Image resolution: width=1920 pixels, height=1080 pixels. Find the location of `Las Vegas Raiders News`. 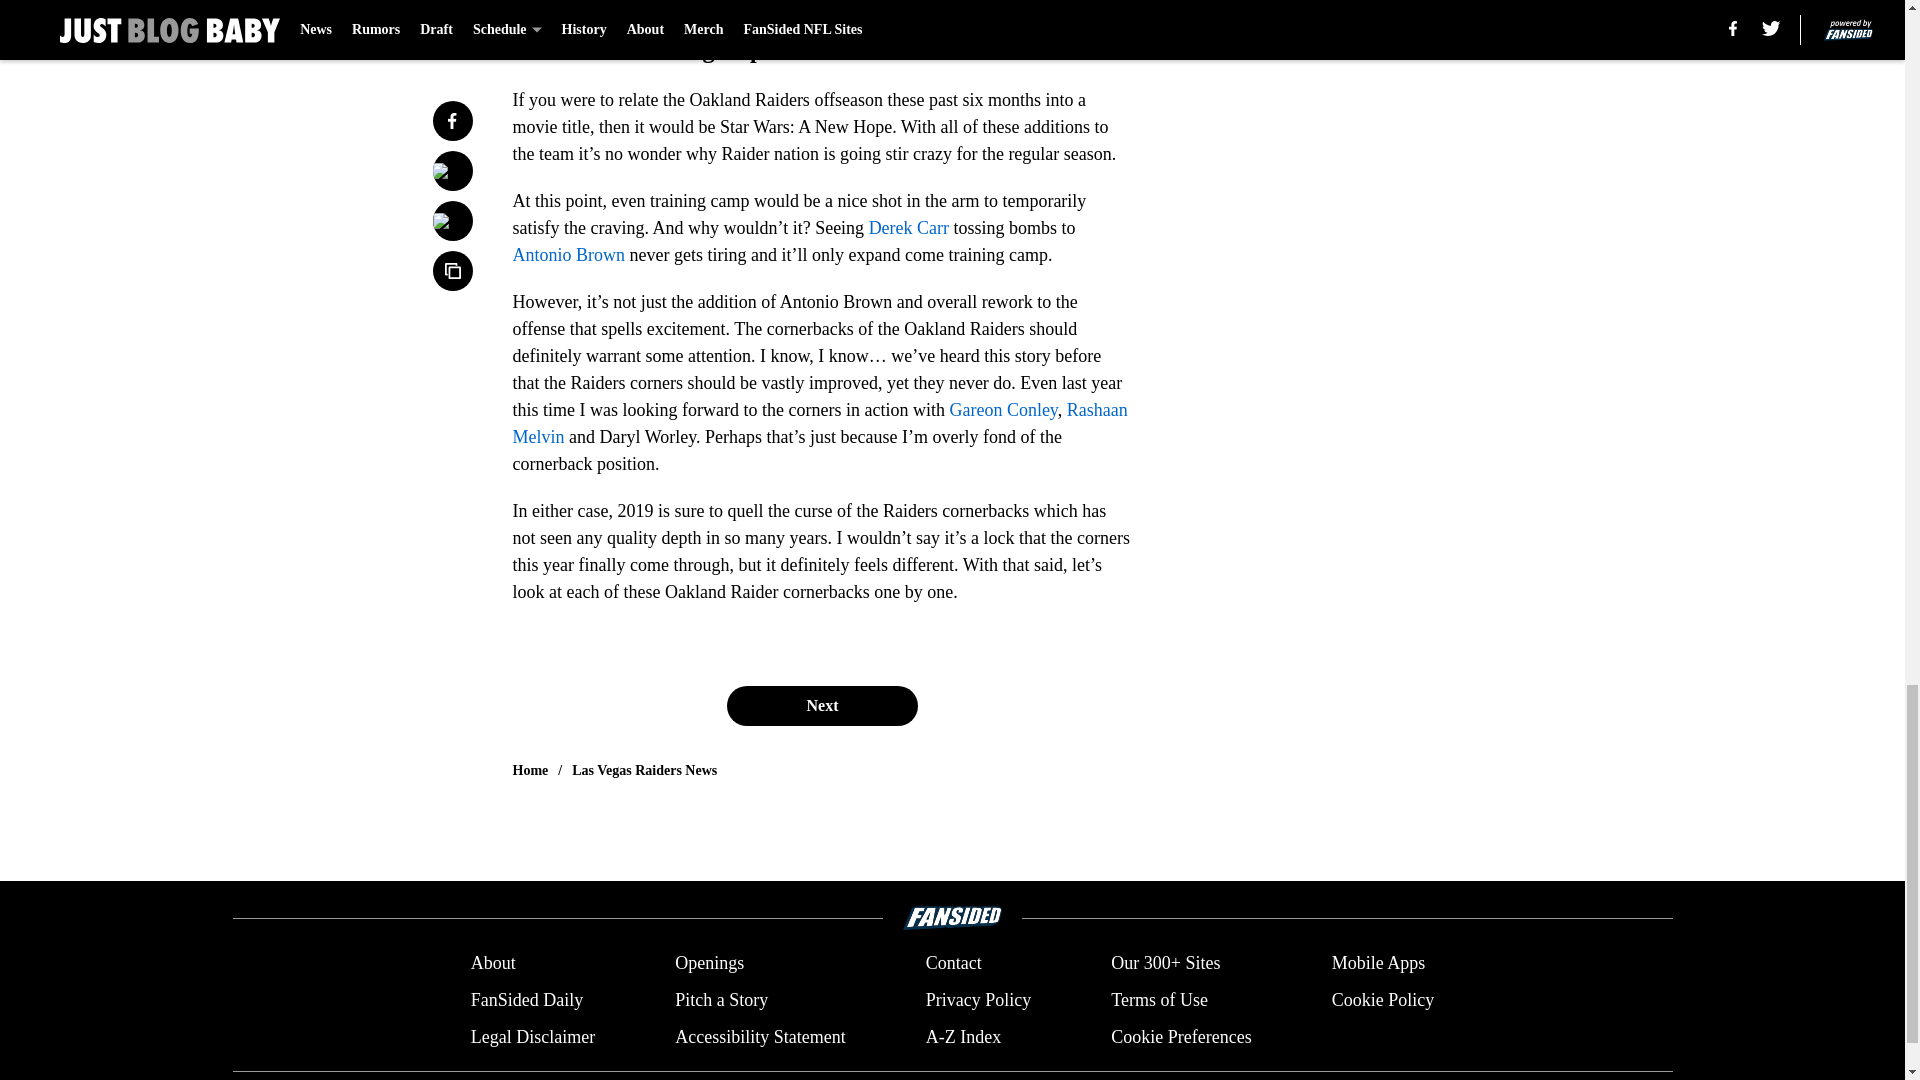

Las Vegas Raiders News is located at coordinates (644, 770).